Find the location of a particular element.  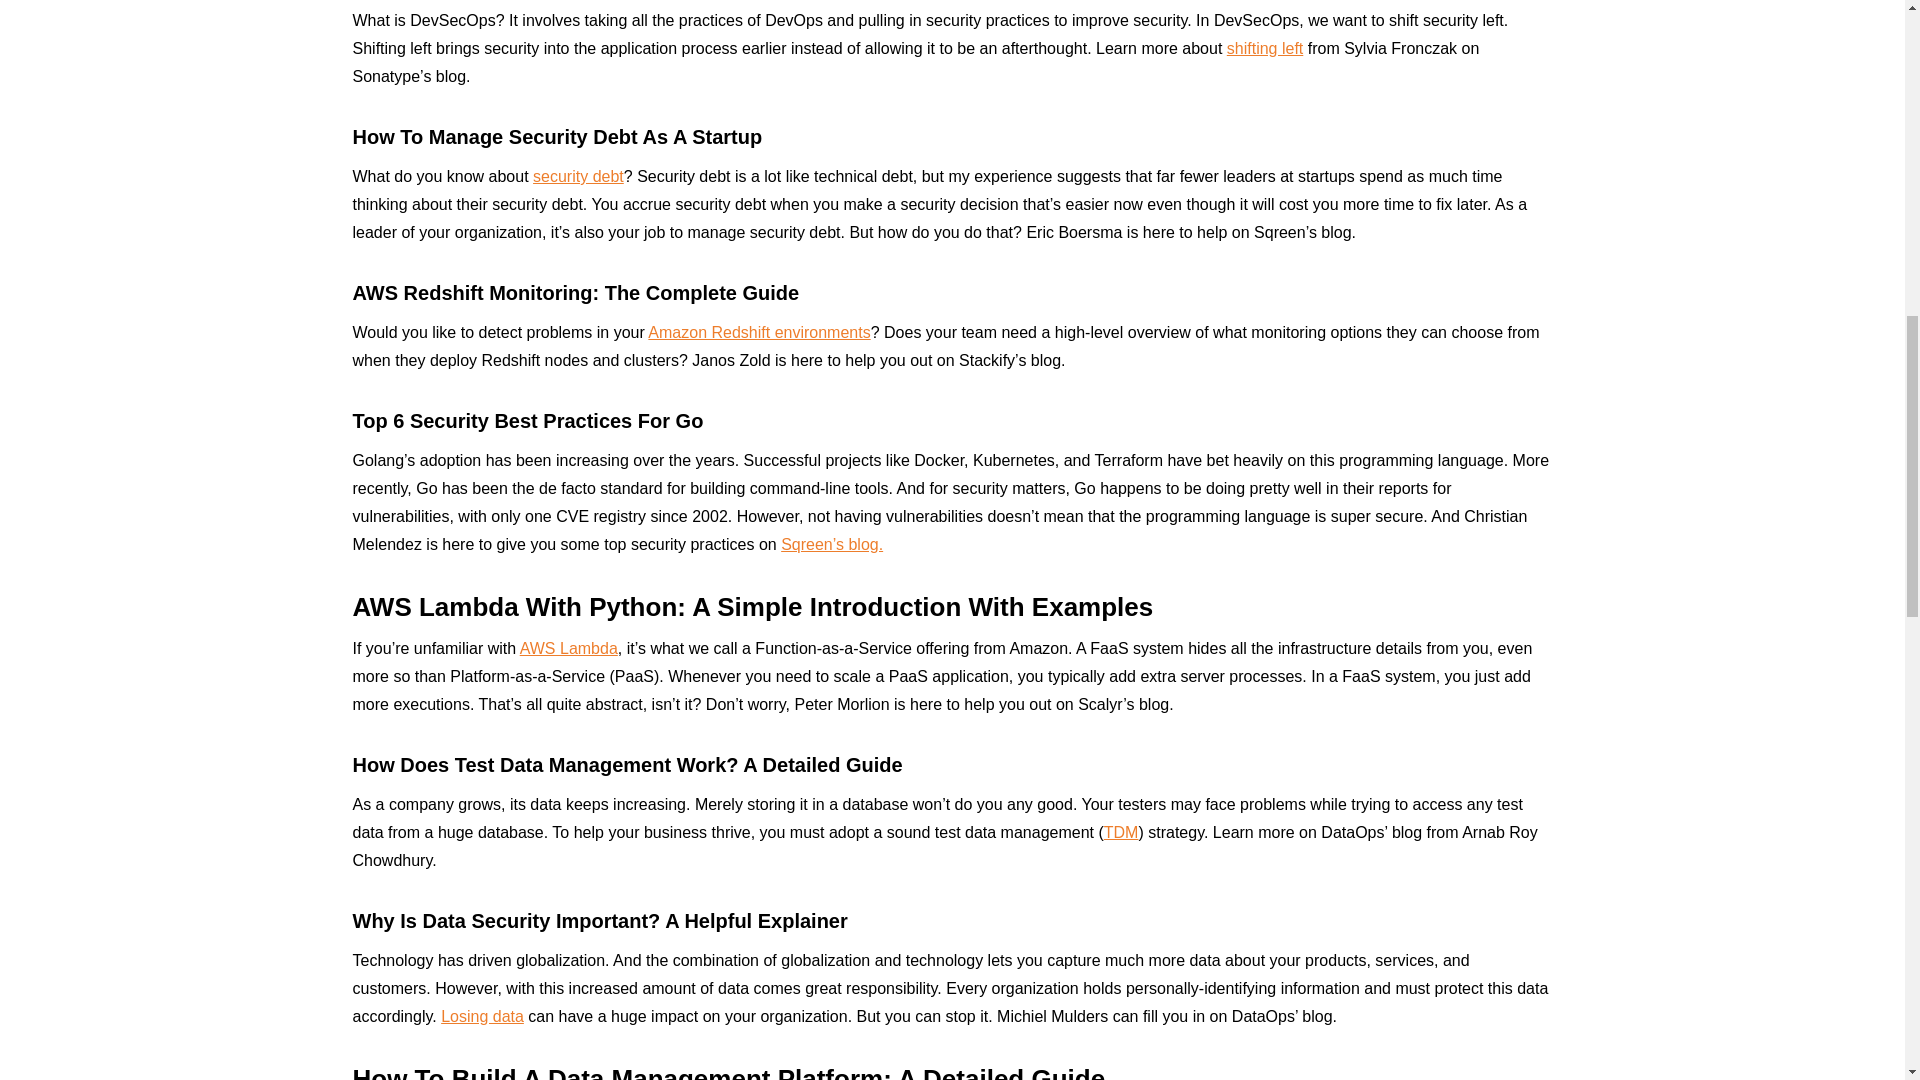

Amazon Redshift environments is located at coordinates (758, 332).